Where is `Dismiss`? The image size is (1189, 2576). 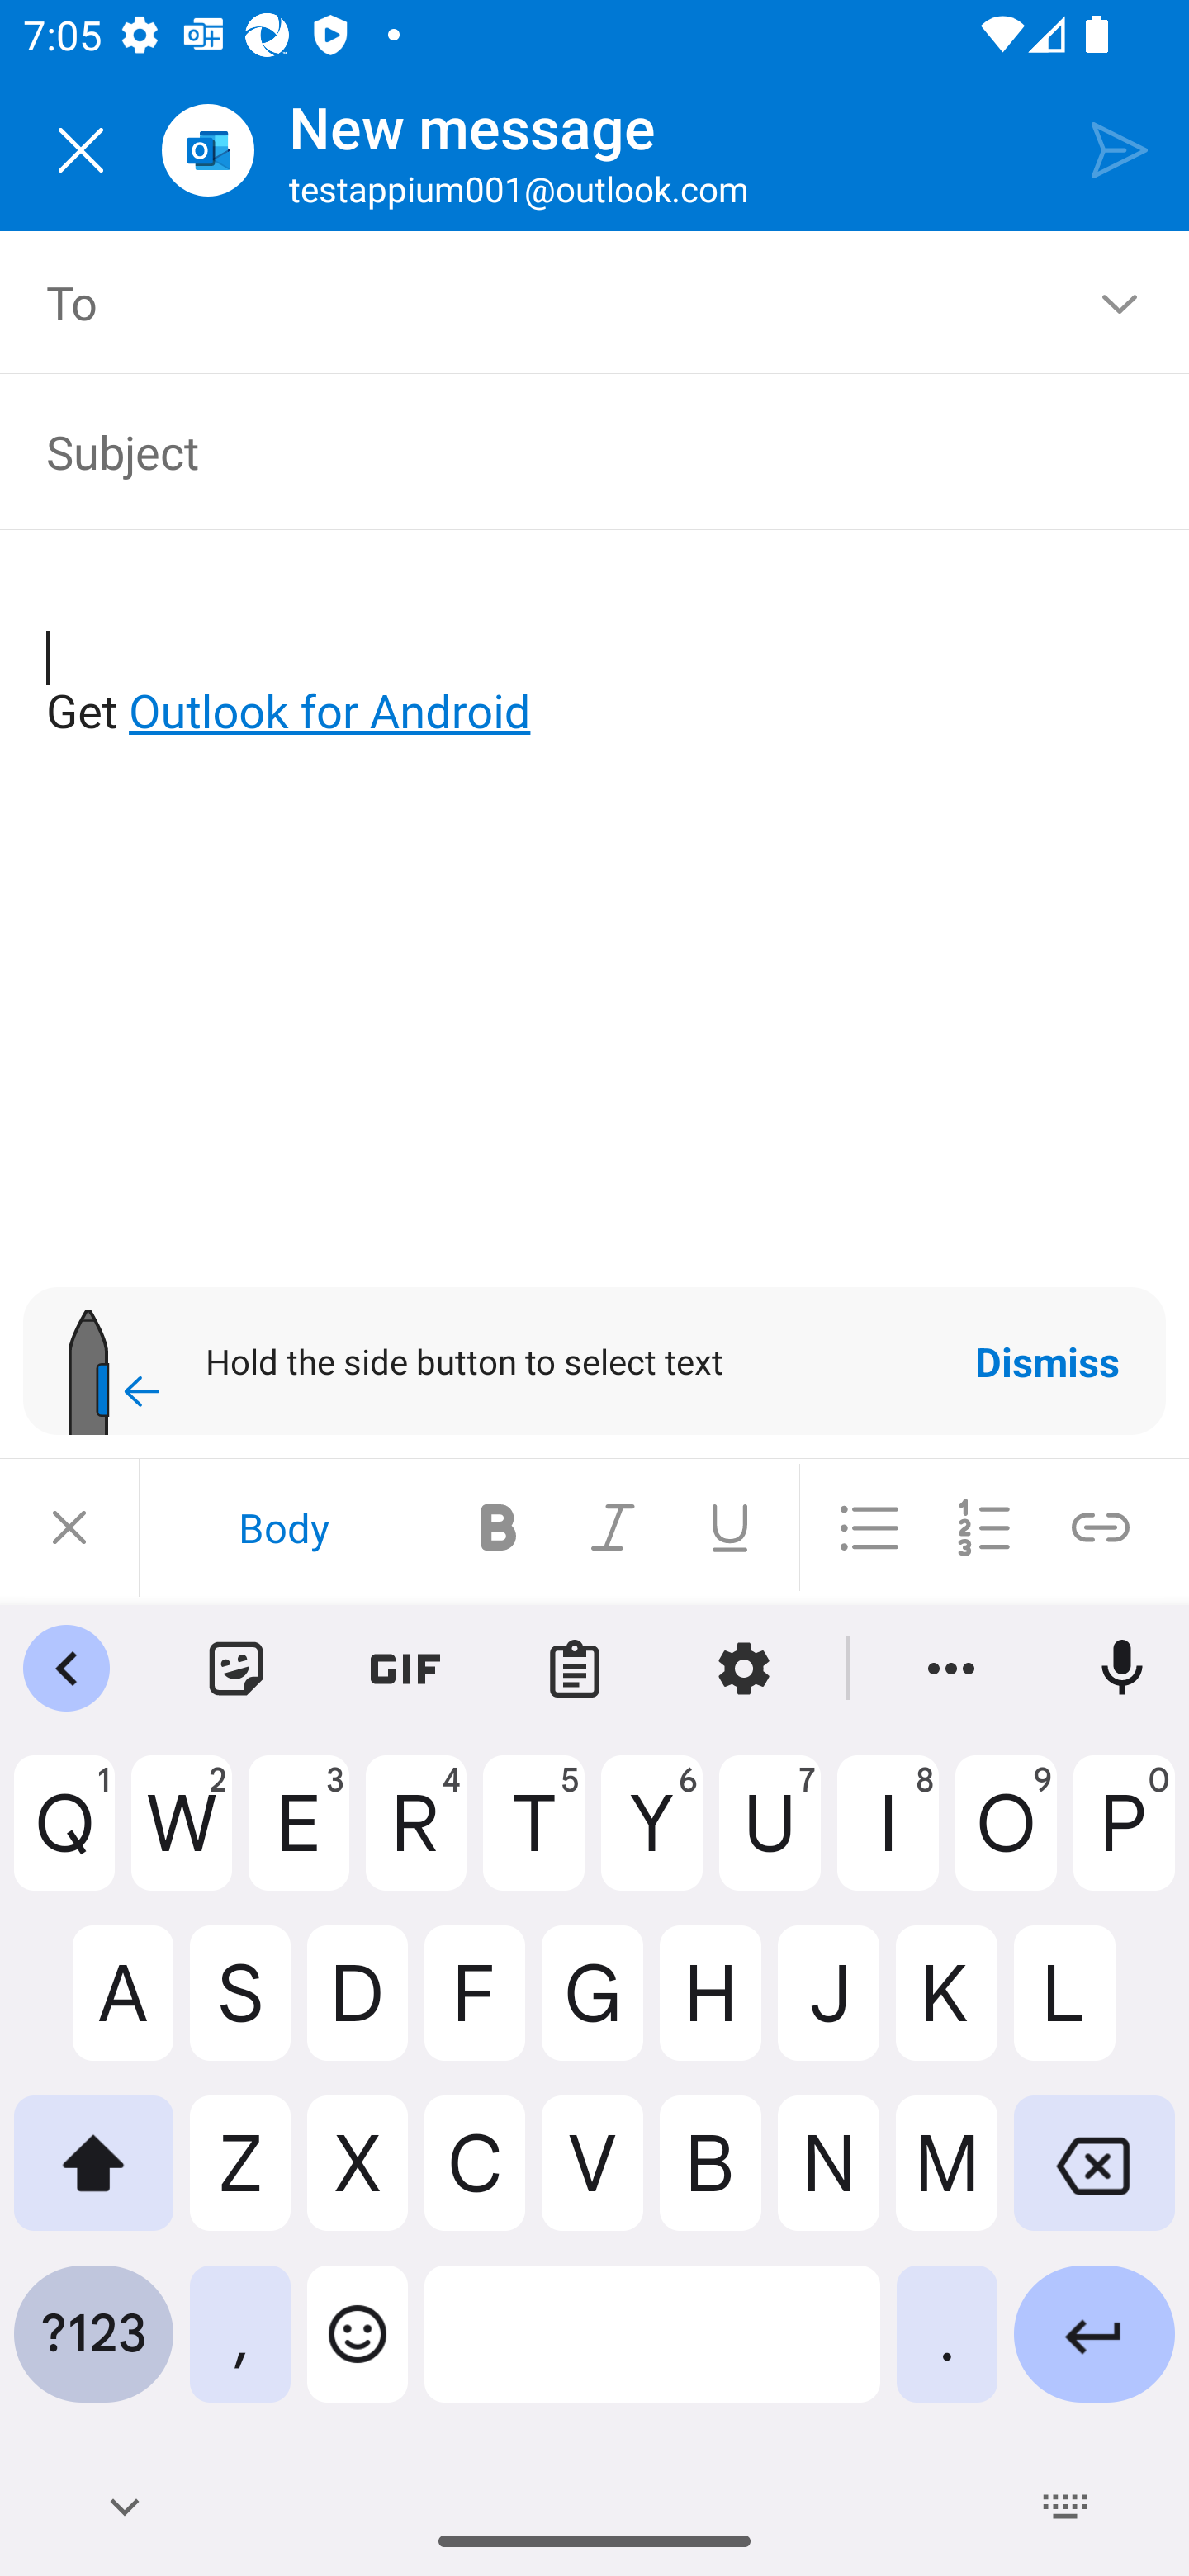
Dismiss is located at coordinates (1047, 1361).